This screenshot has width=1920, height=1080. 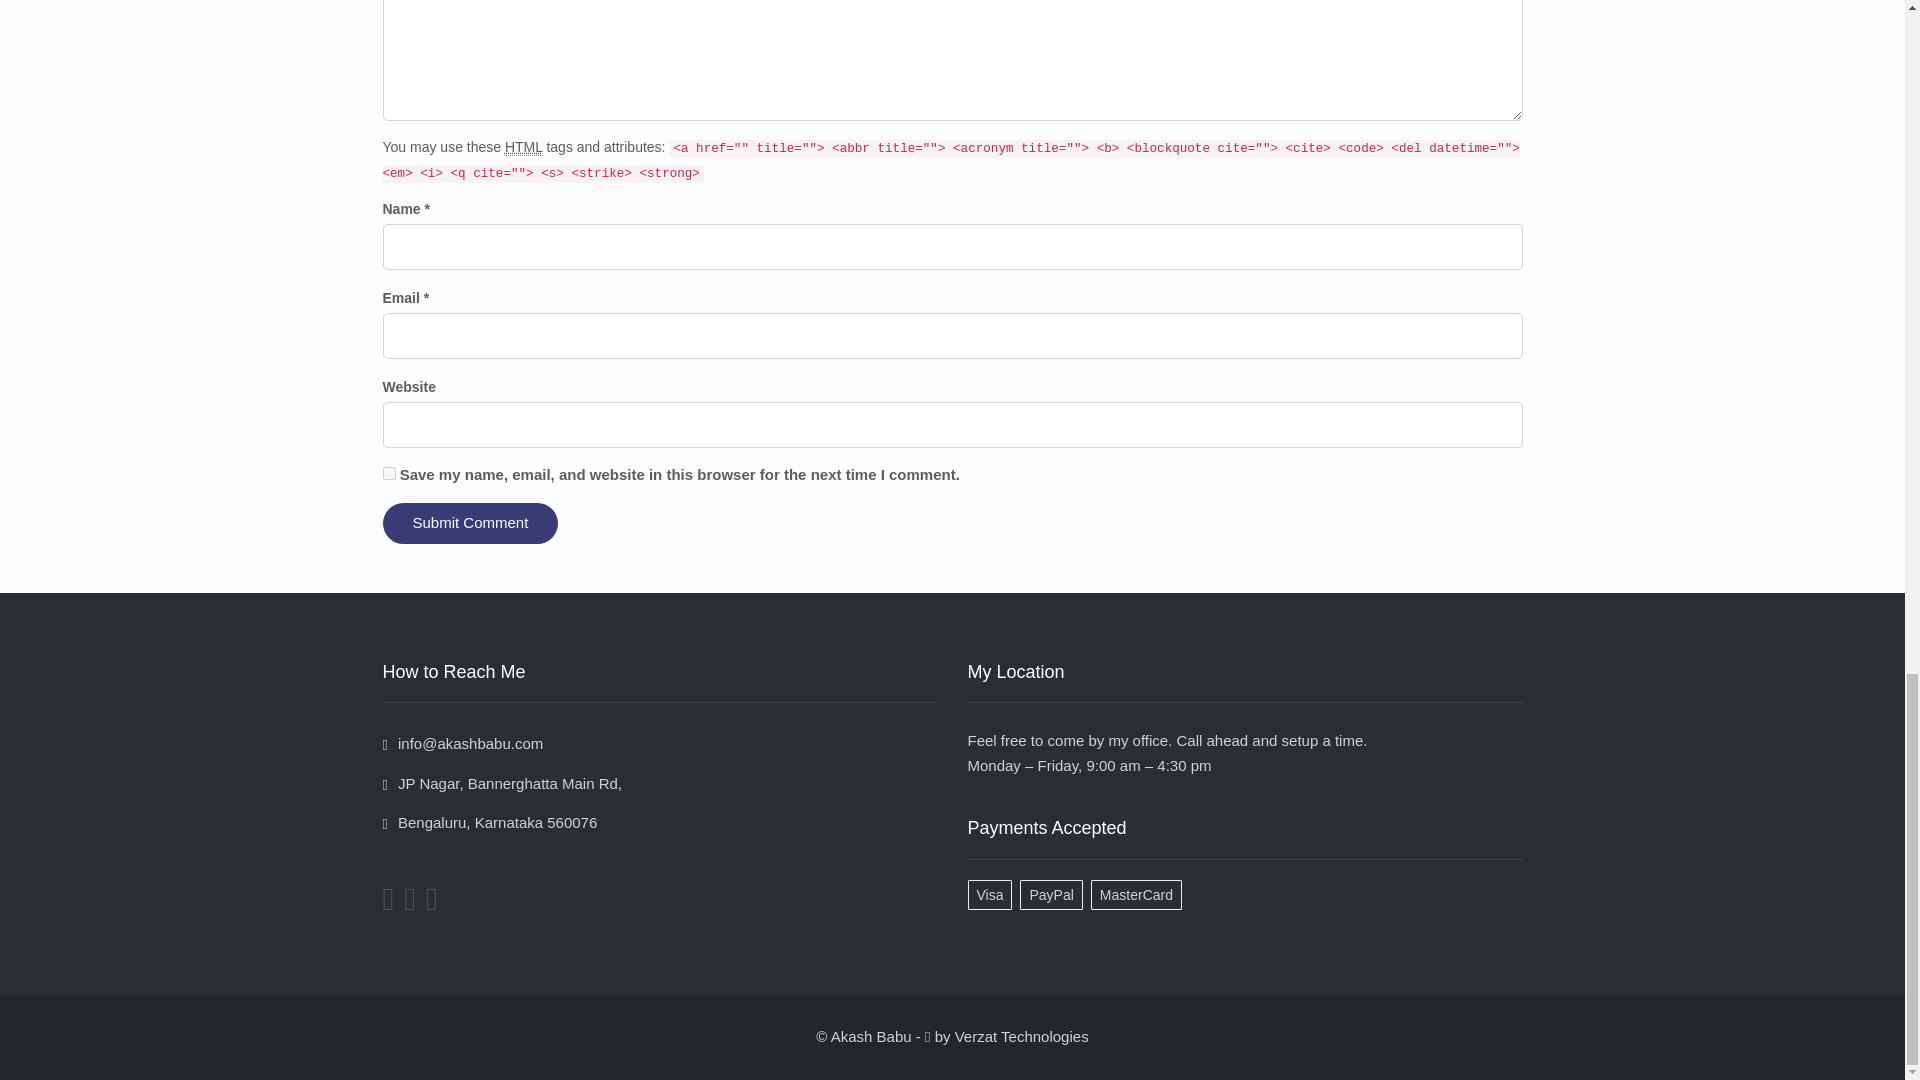 I want to click on PayPal, so click(x=1054, y=894).